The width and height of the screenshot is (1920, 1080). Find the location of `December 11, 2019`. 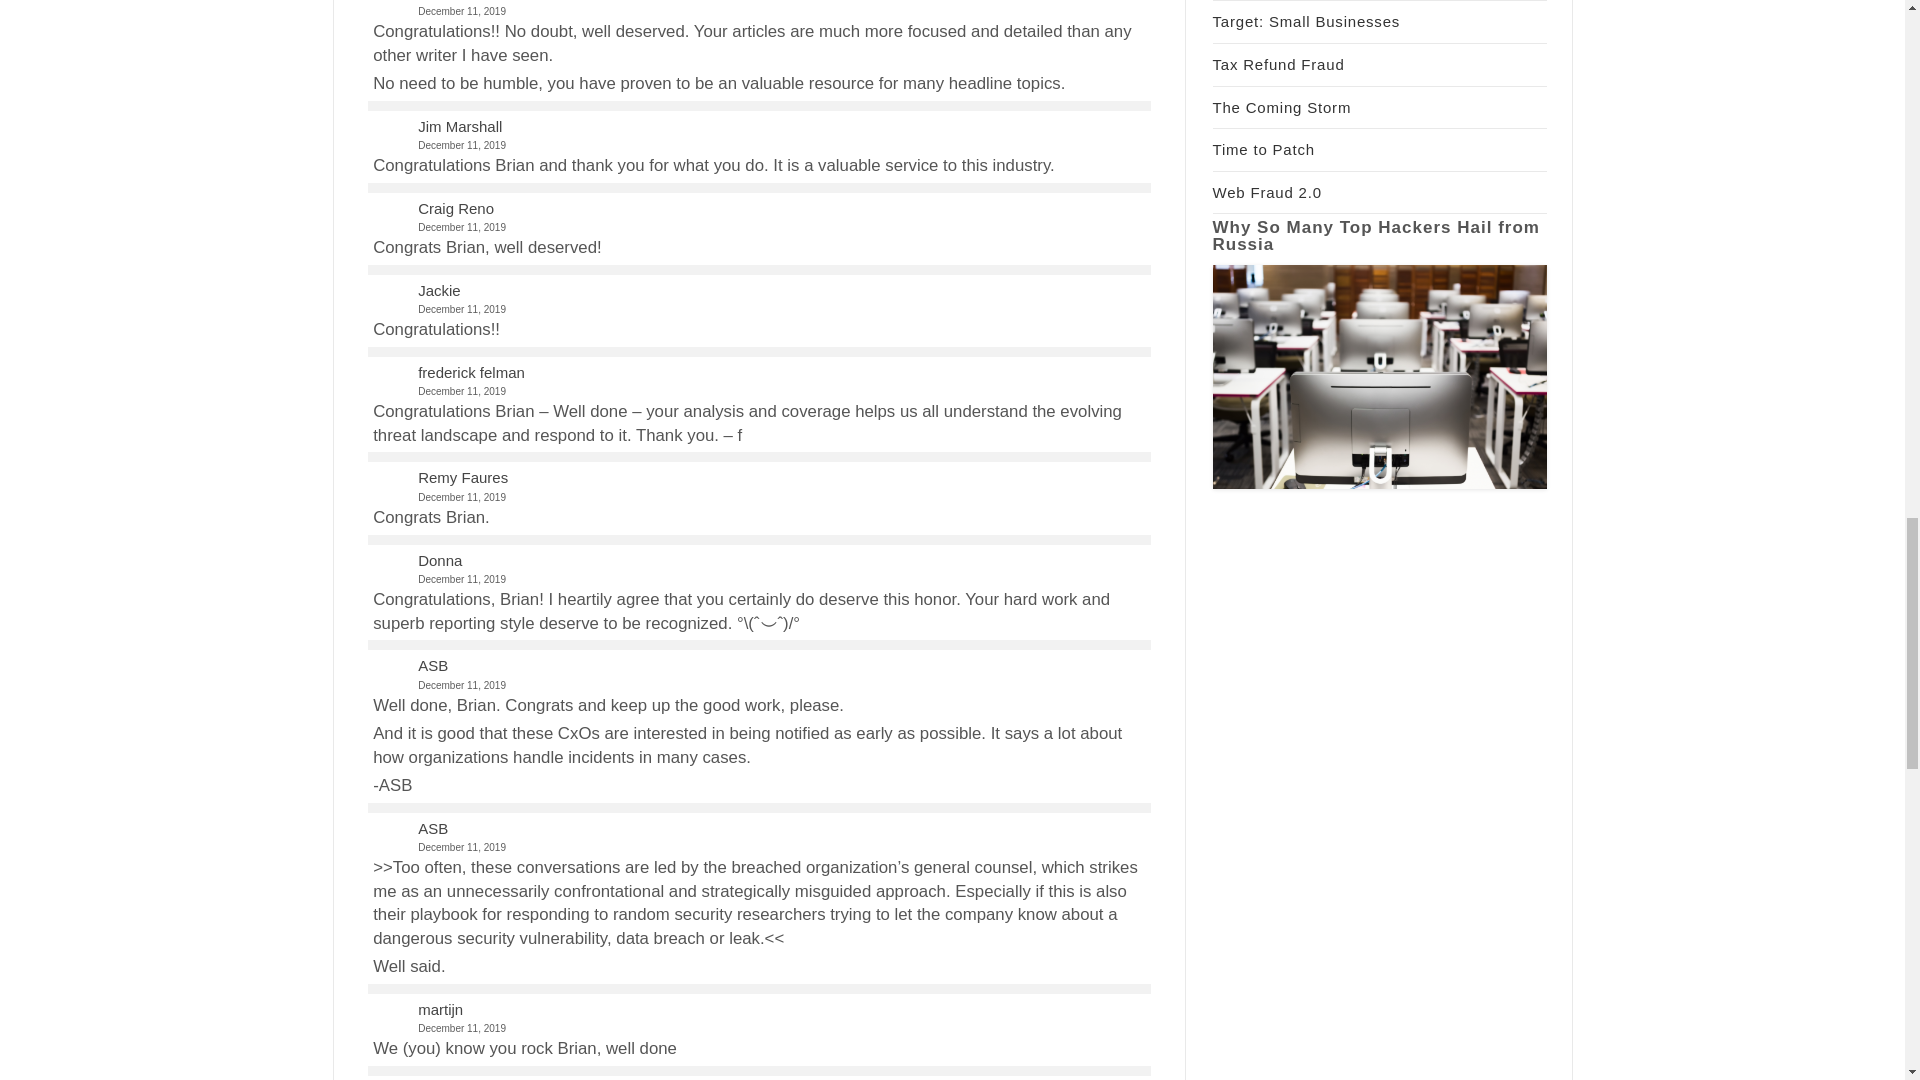

December 11, 2019 is located at coordinates (758, 686).